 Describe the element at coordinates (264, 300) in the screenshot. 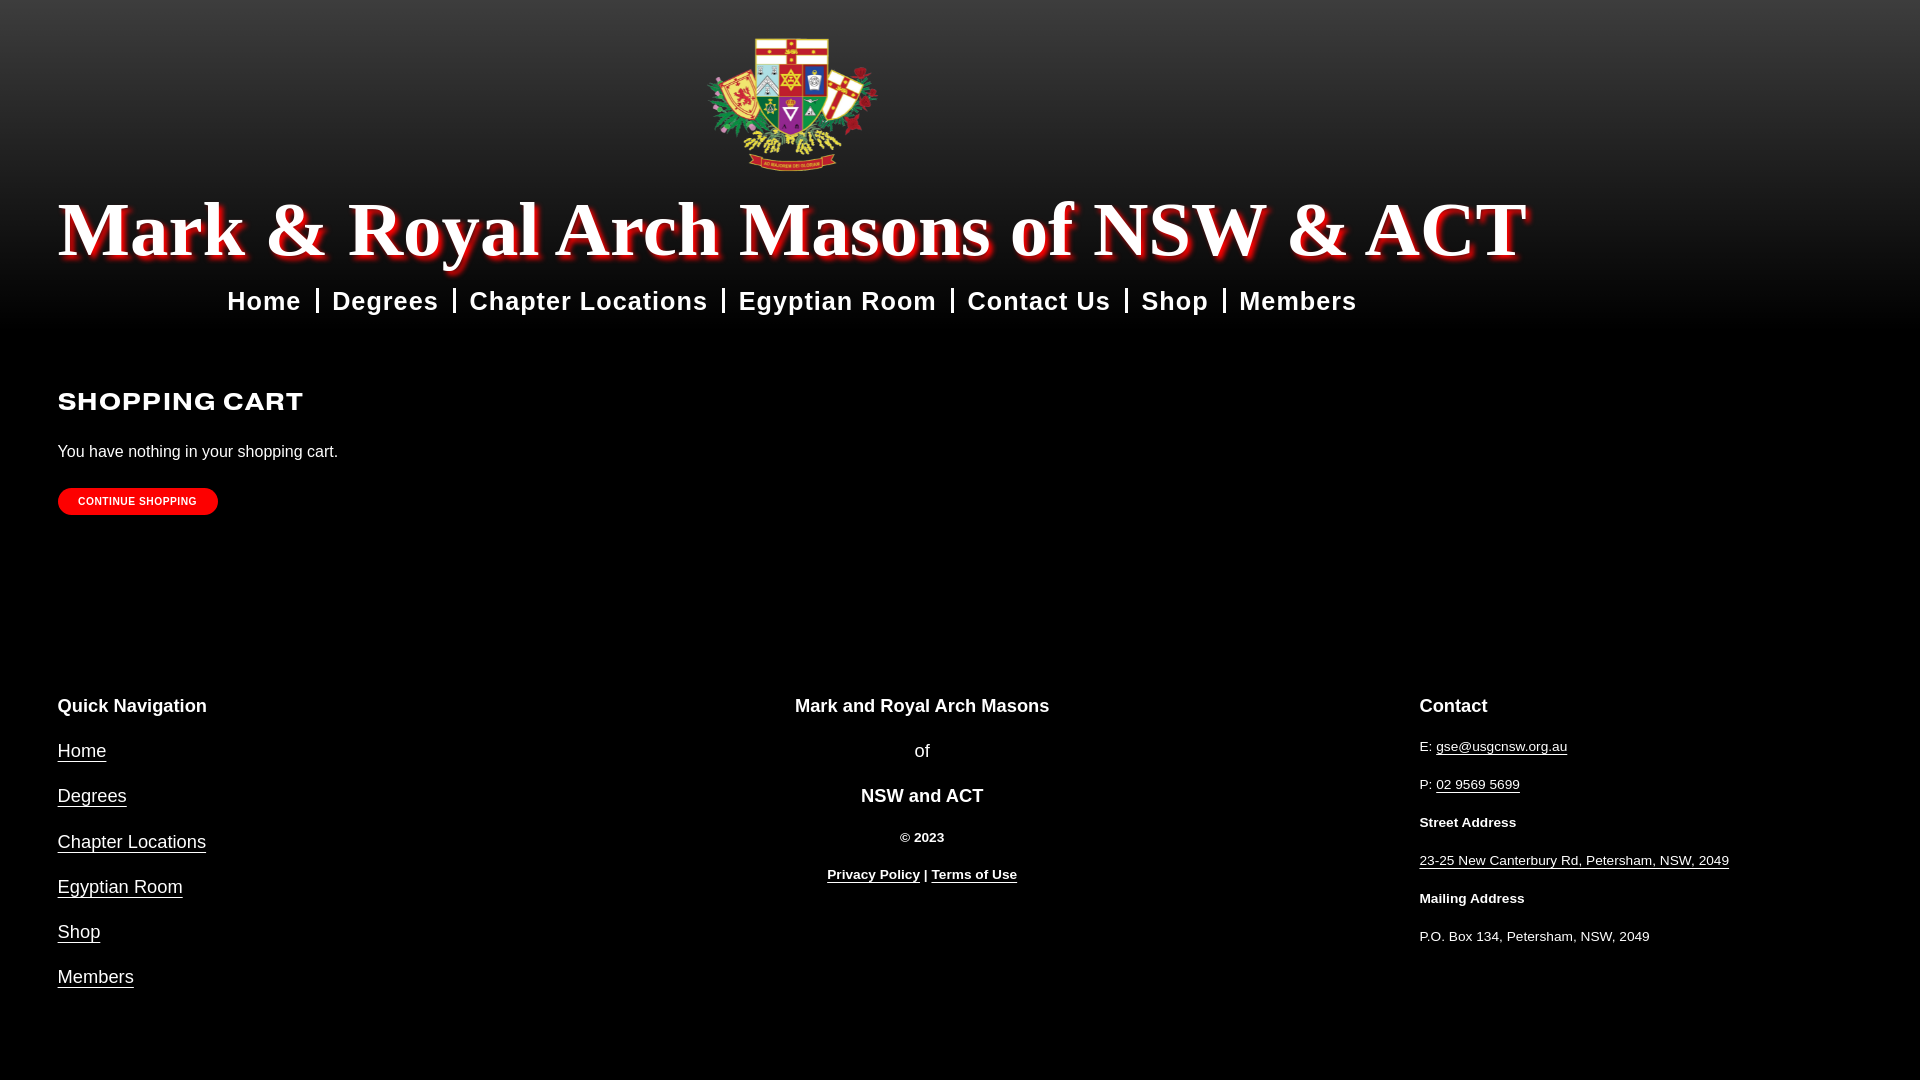

I see `Home` at that location.